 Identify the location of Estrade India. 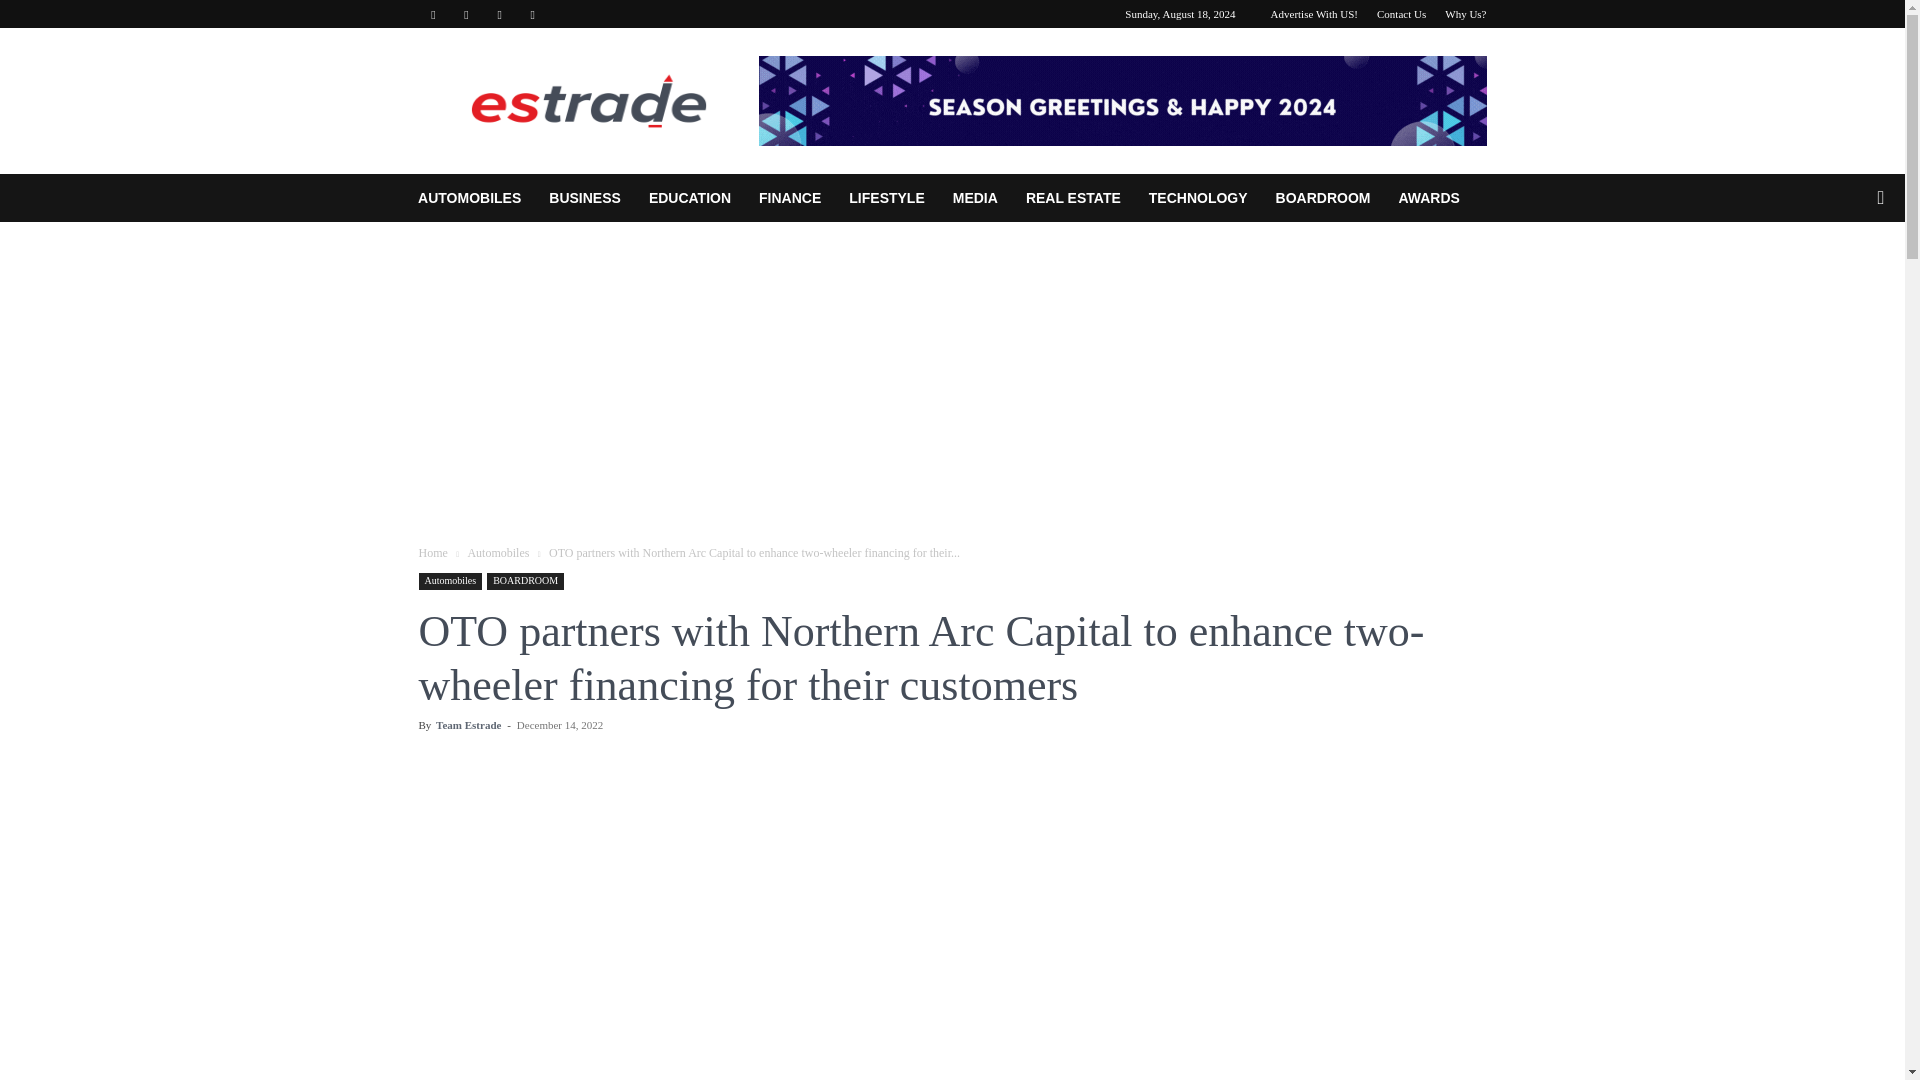
(589, 100).